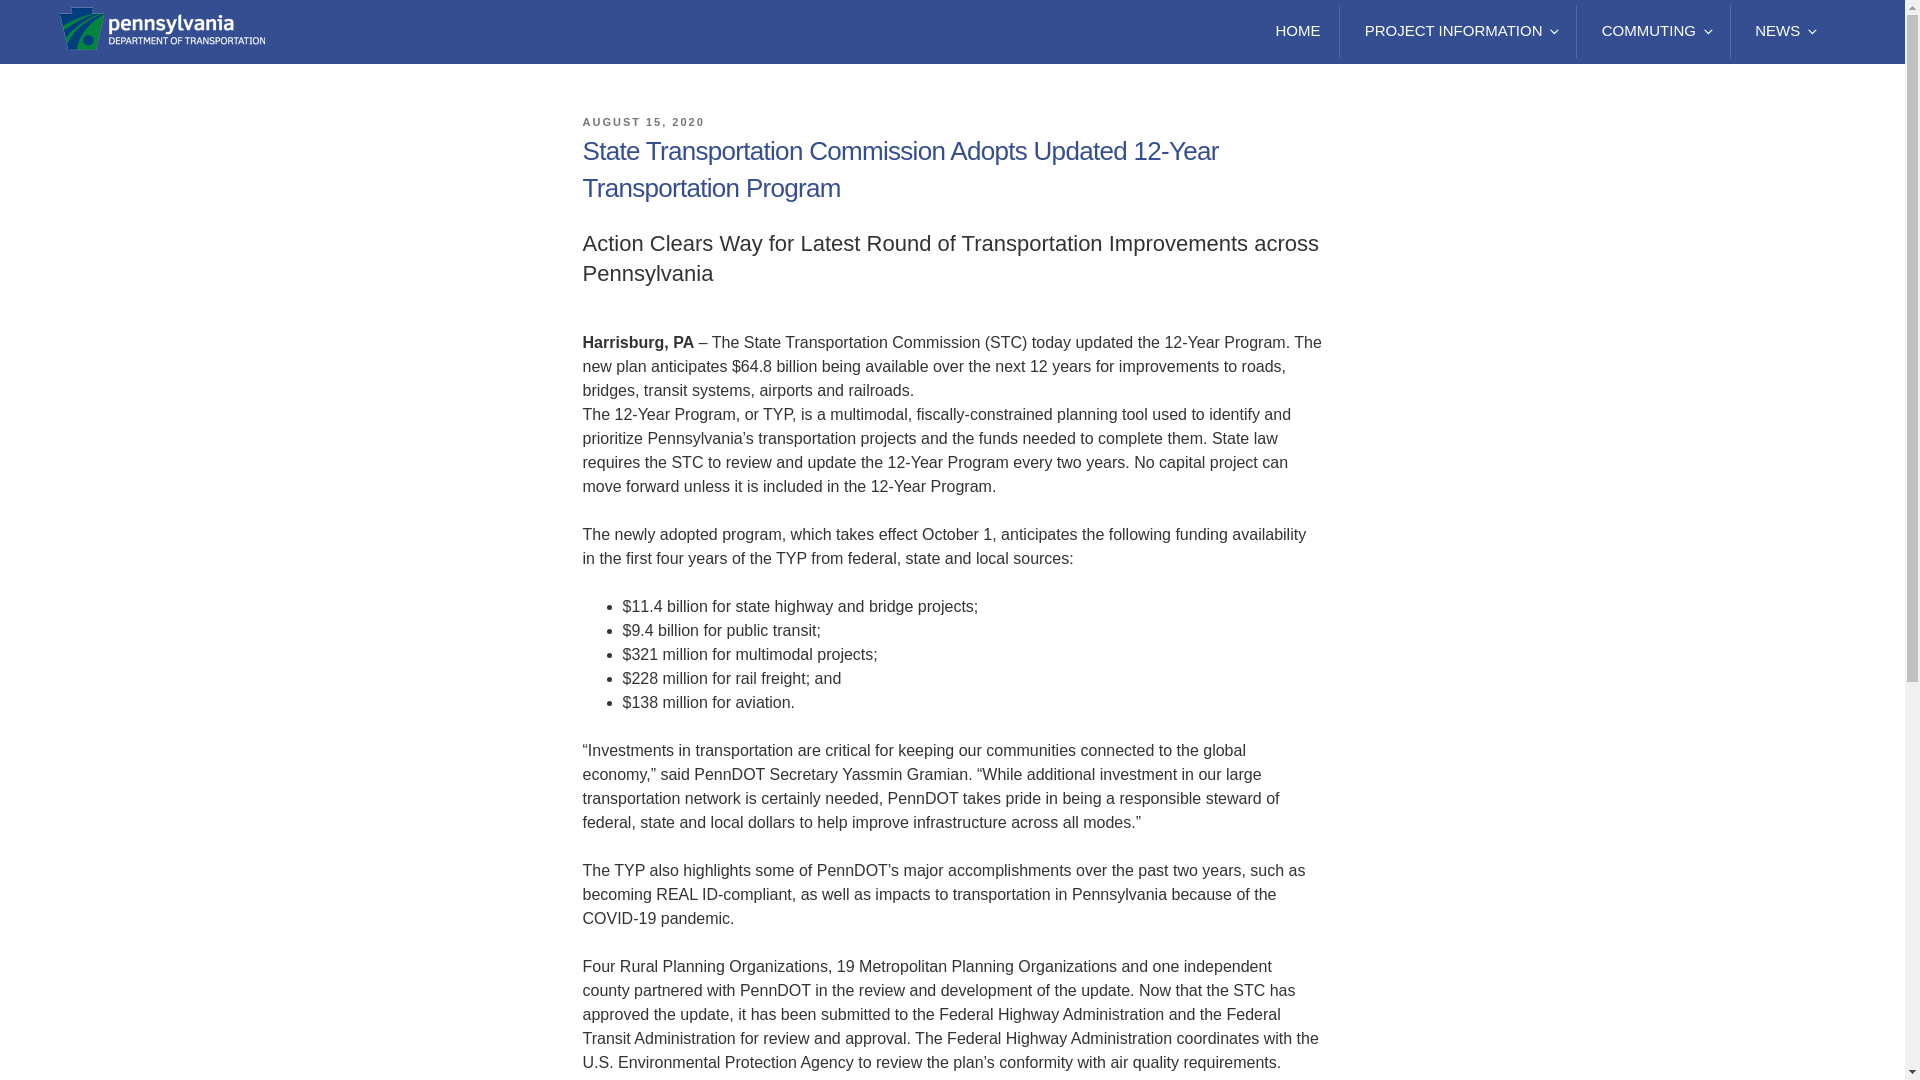  Describe the element at coordinates (223, 130) in the screenshot. I see `U.S. 1 IMPROVEMENTS PROJECT` at that location.